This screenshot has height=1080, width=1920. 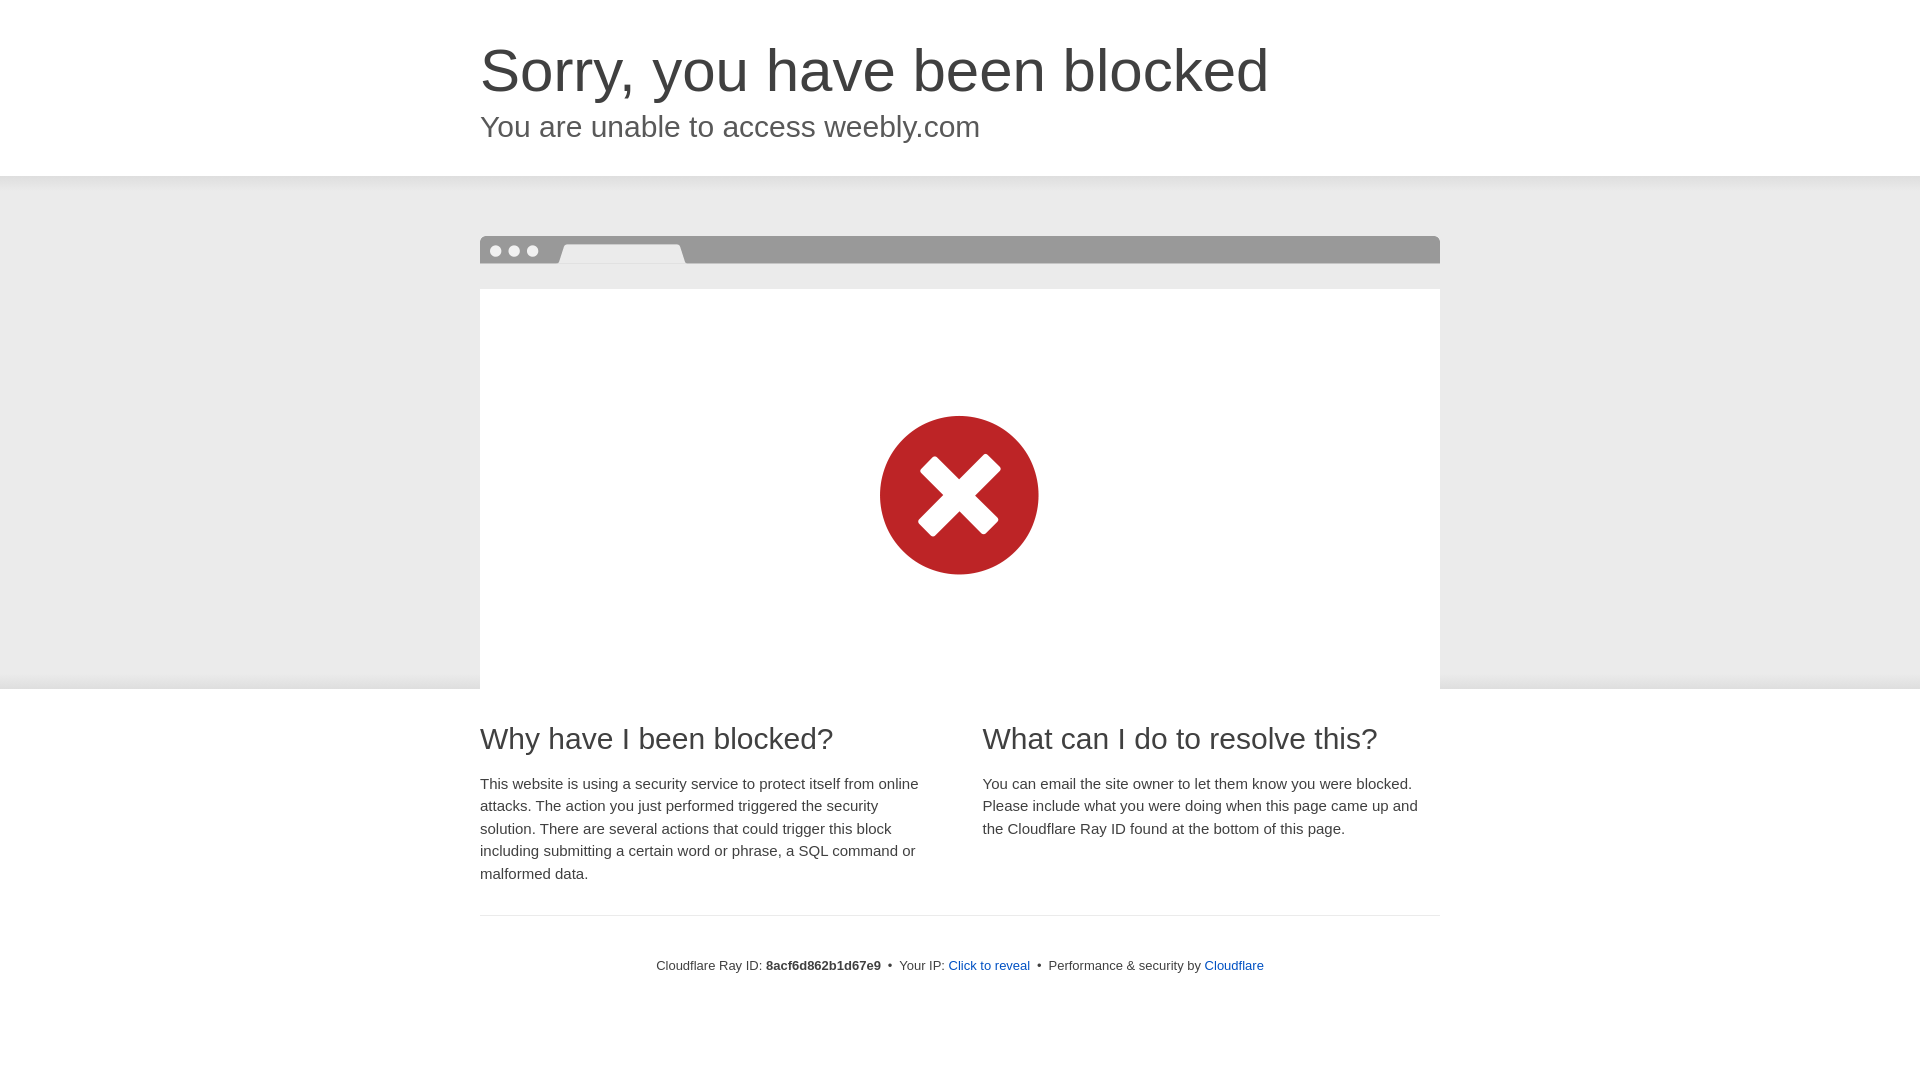 What do you see at coordinates (1234, 965) in the screenshot?
I see `Cloudflare` at bounding box center [1234, 965].